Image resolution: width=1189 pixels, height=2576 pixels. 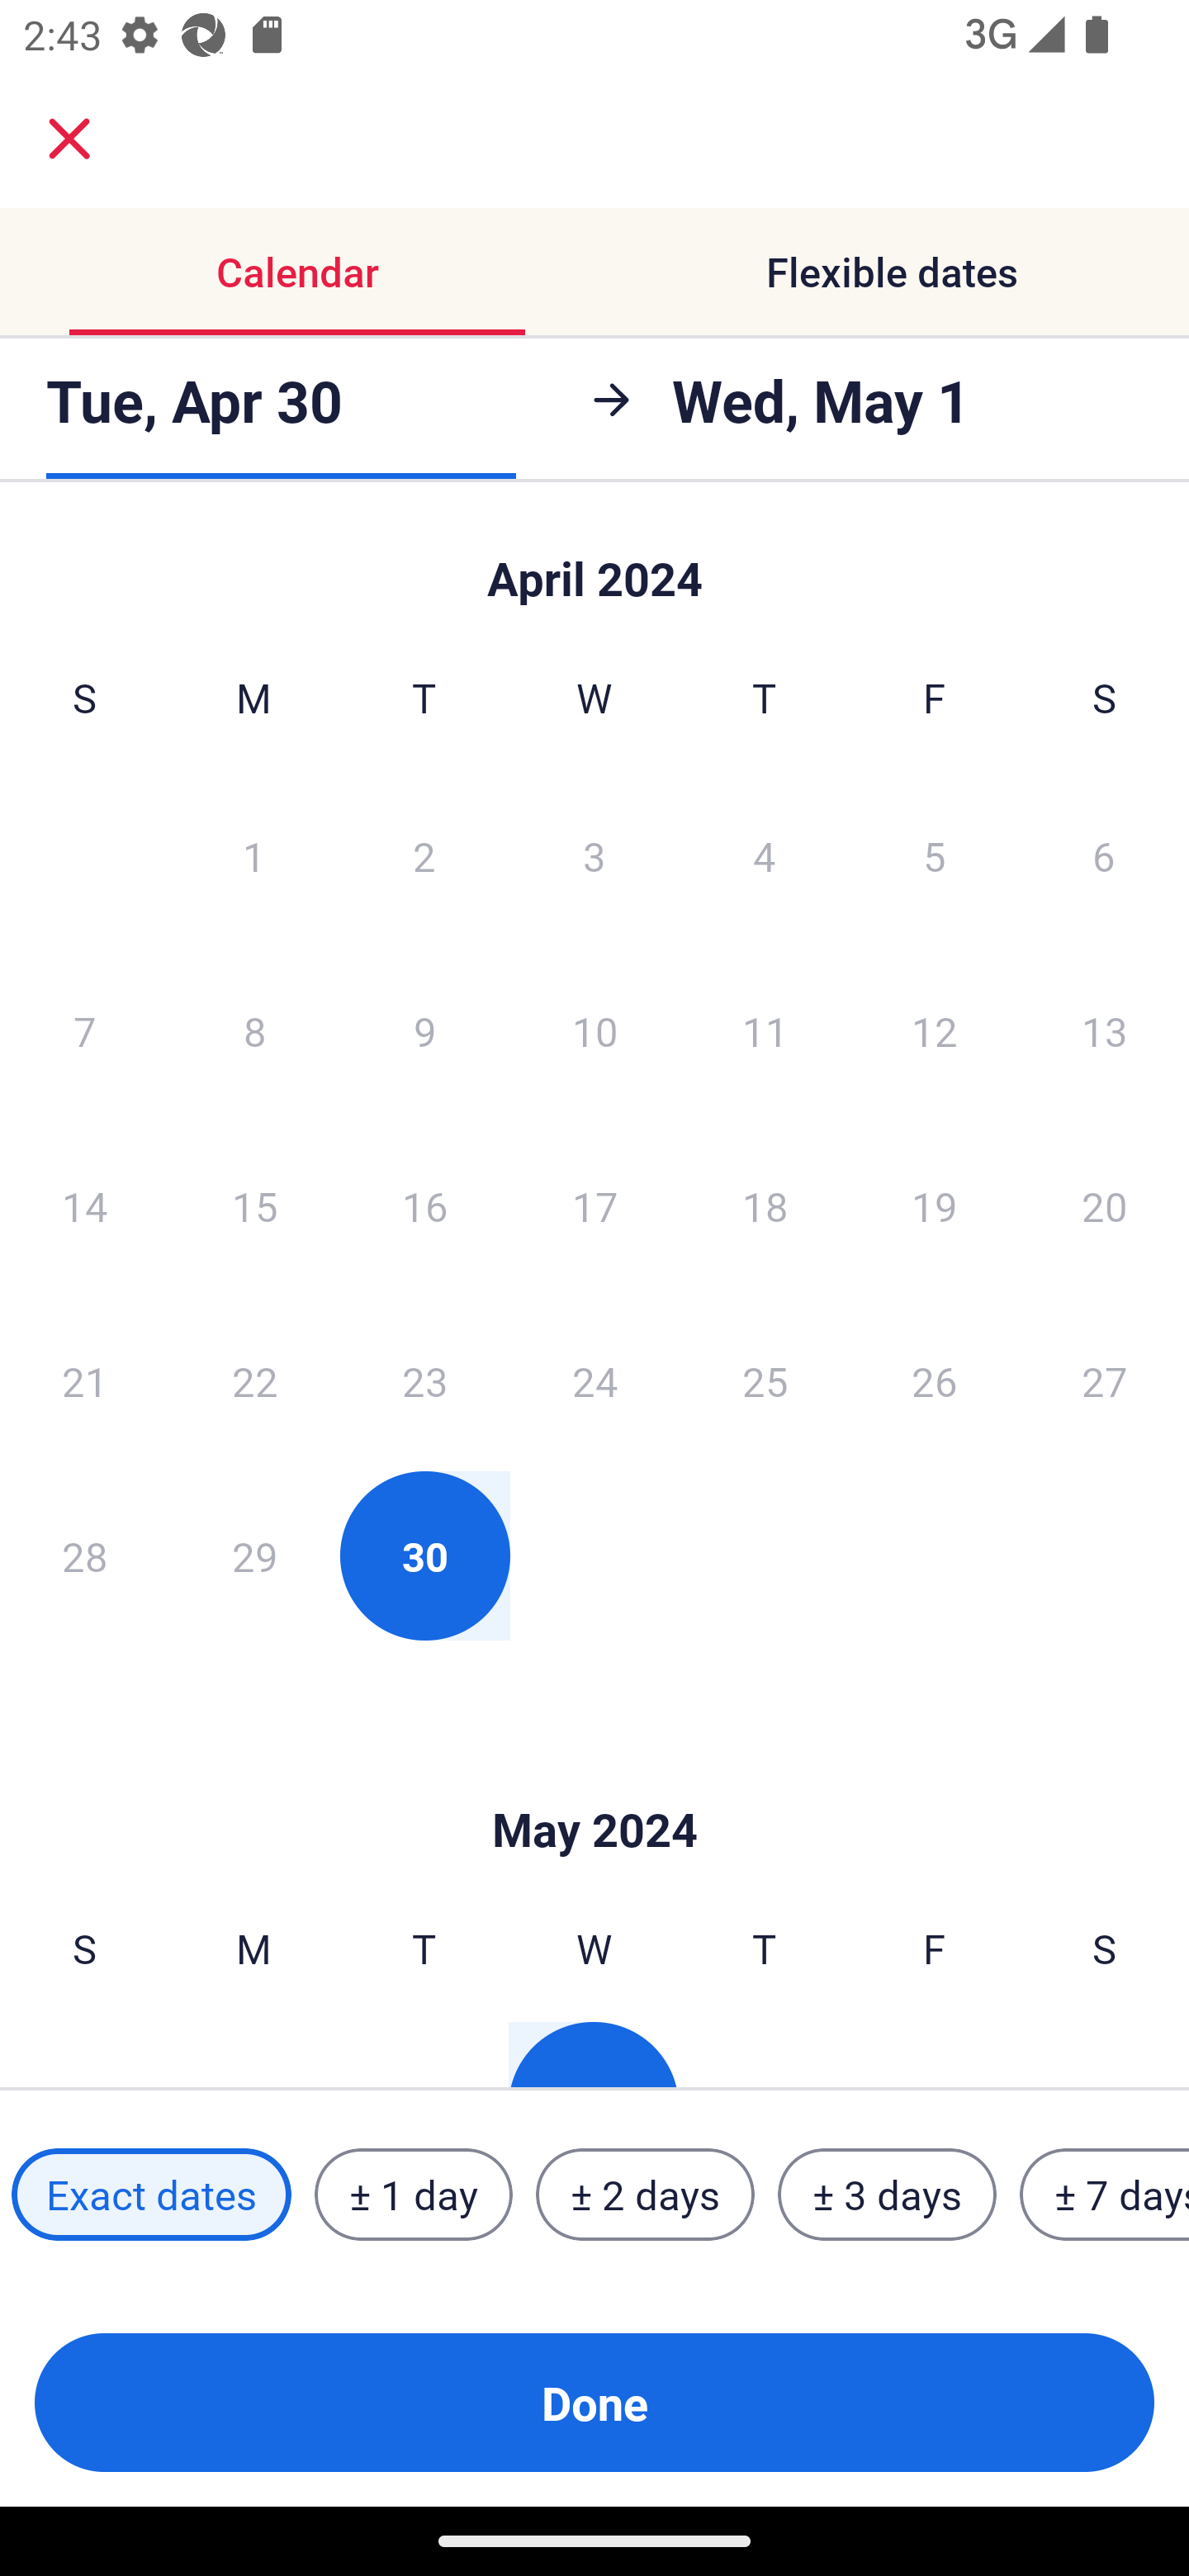 I want to click on 13 Saturday, April 13, 2024, so click(x=1105, y=1030).